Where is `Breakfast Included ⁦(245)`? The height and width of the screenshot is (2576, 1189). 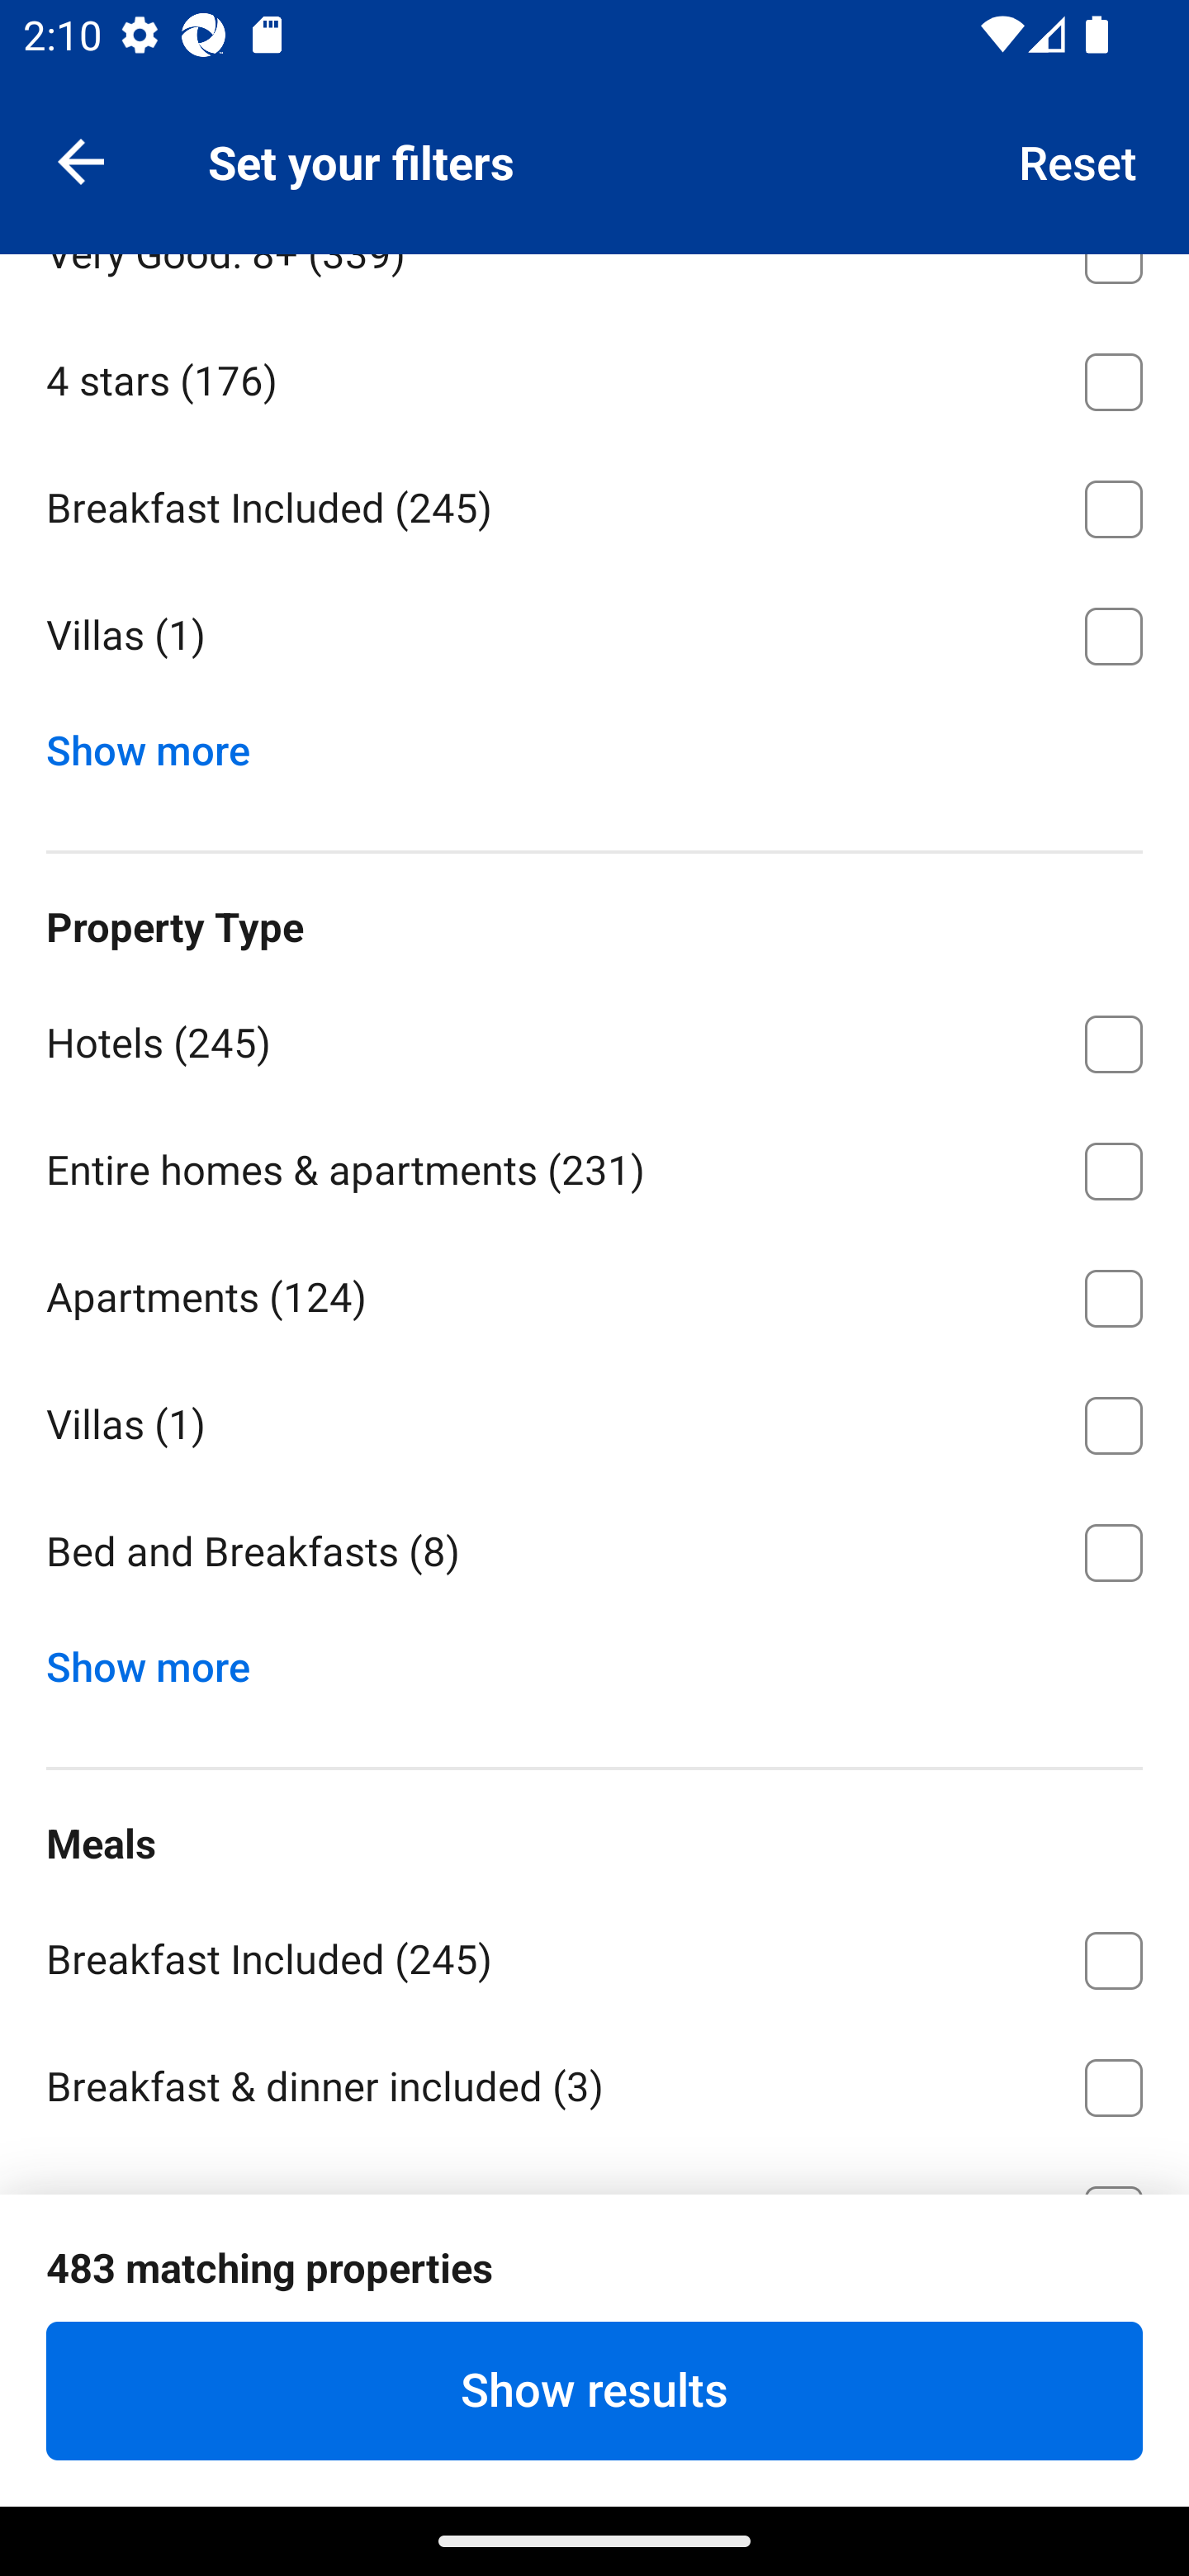
Breakfast Included ⁦(245) is located at coordinates (594, 1955).